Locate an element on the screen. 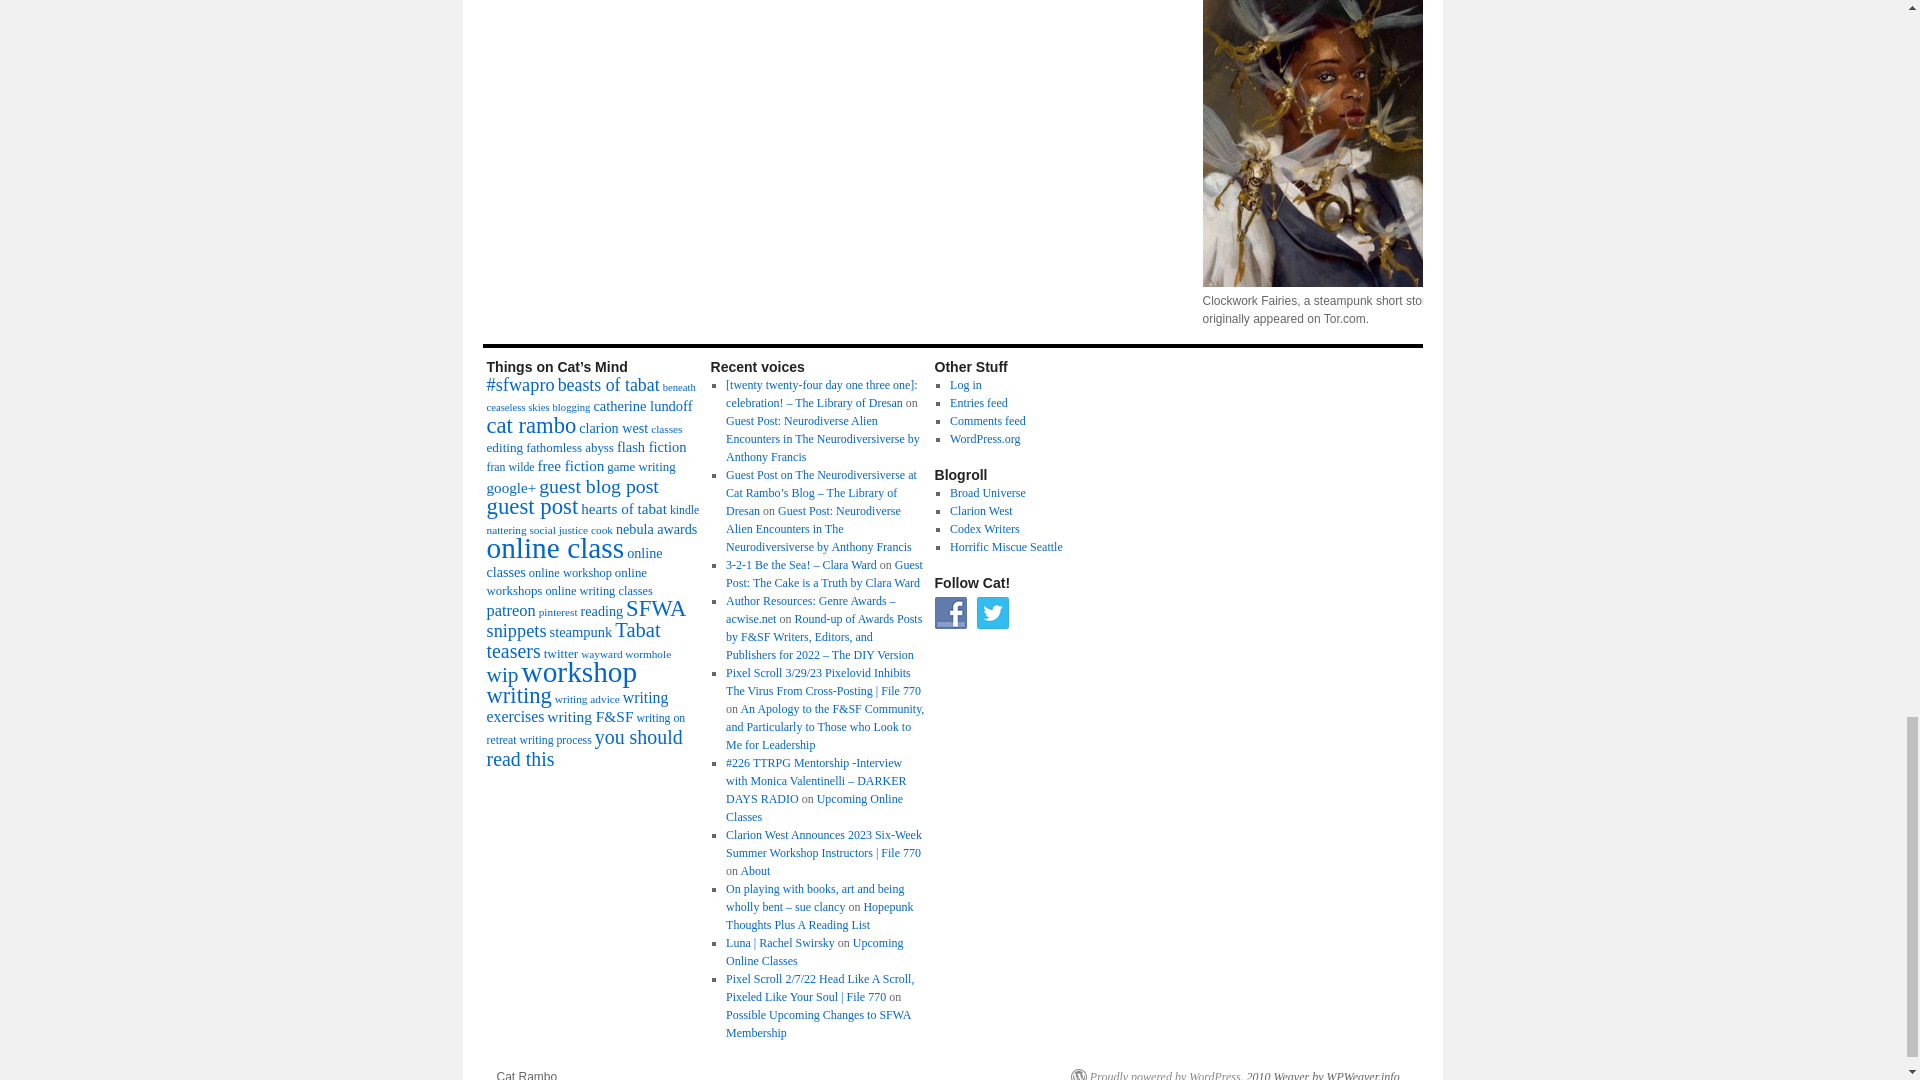 This screenshot has width=1920, height=1080. catherine lundoff is located at coordinates (642, 406).